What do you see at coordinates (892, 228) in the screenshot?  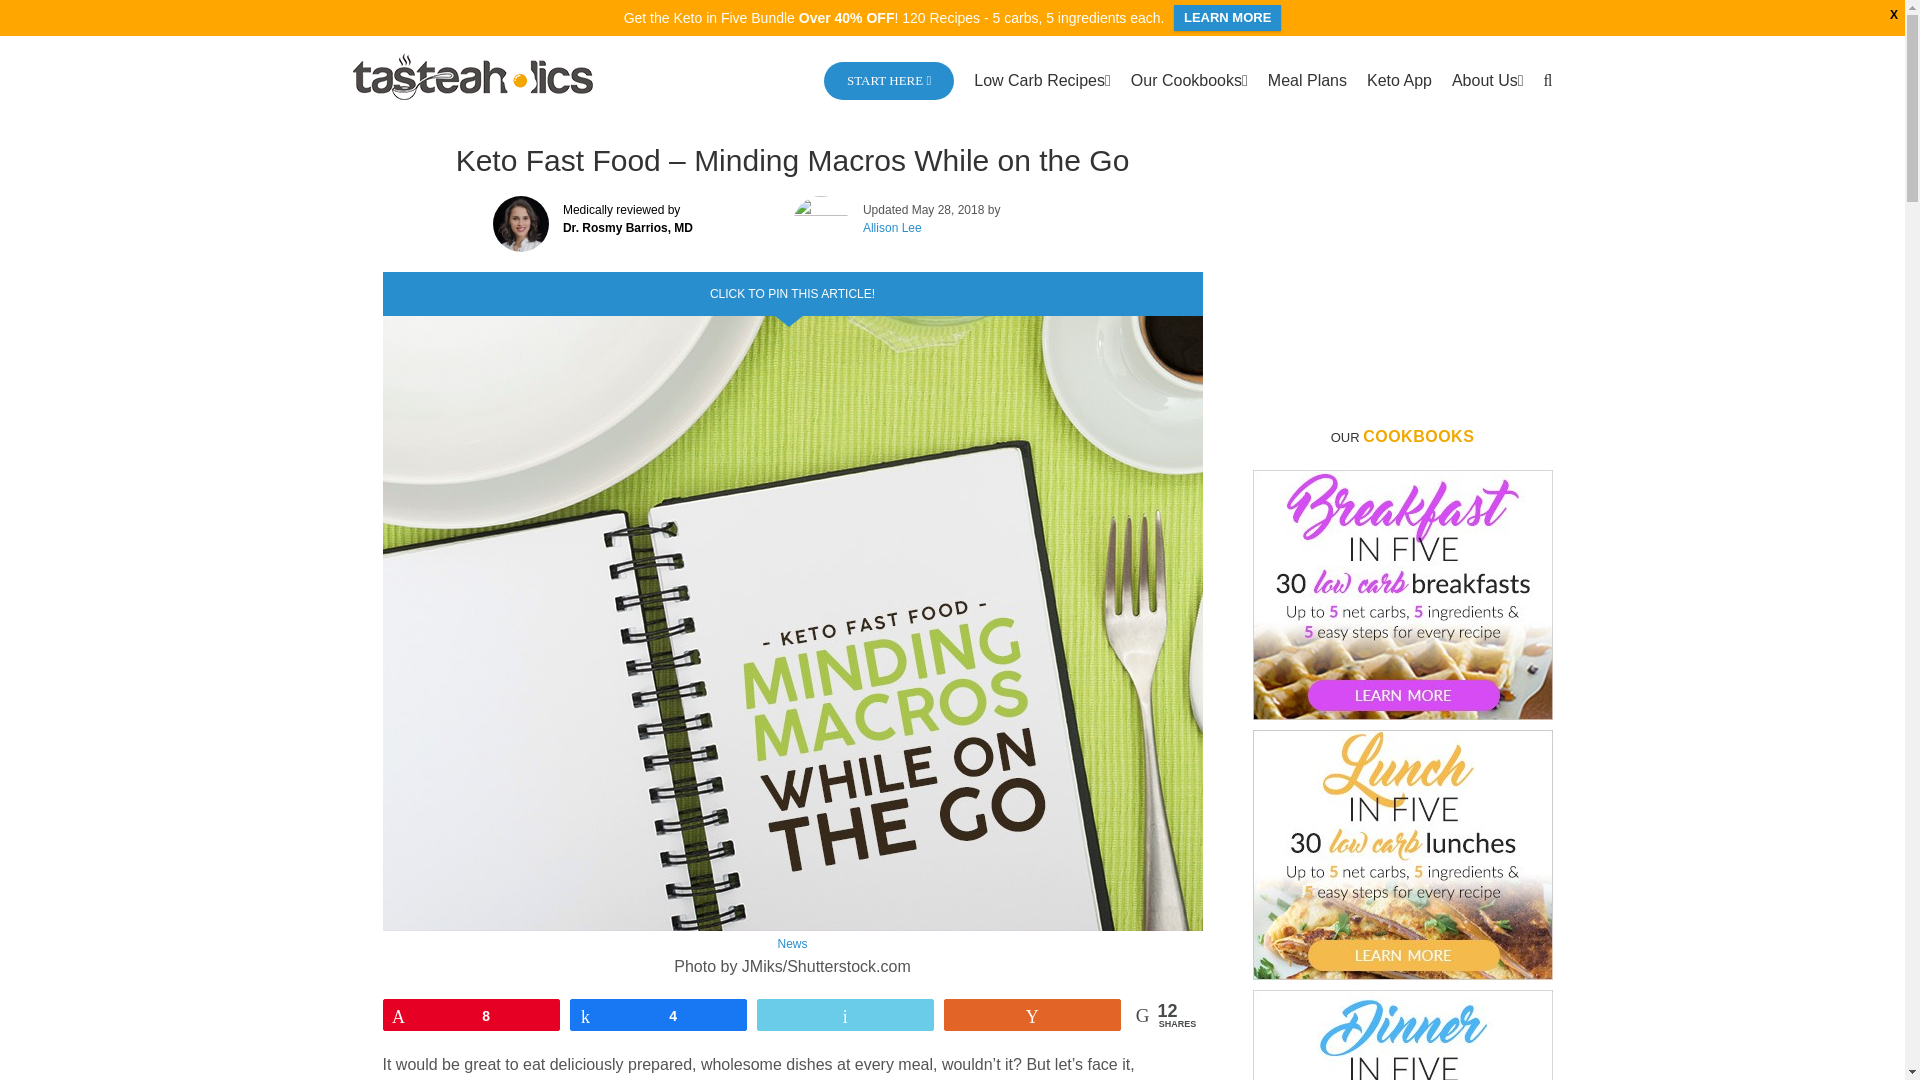 I see `Posts by Allison Lee` at bounding box center [892, 228].